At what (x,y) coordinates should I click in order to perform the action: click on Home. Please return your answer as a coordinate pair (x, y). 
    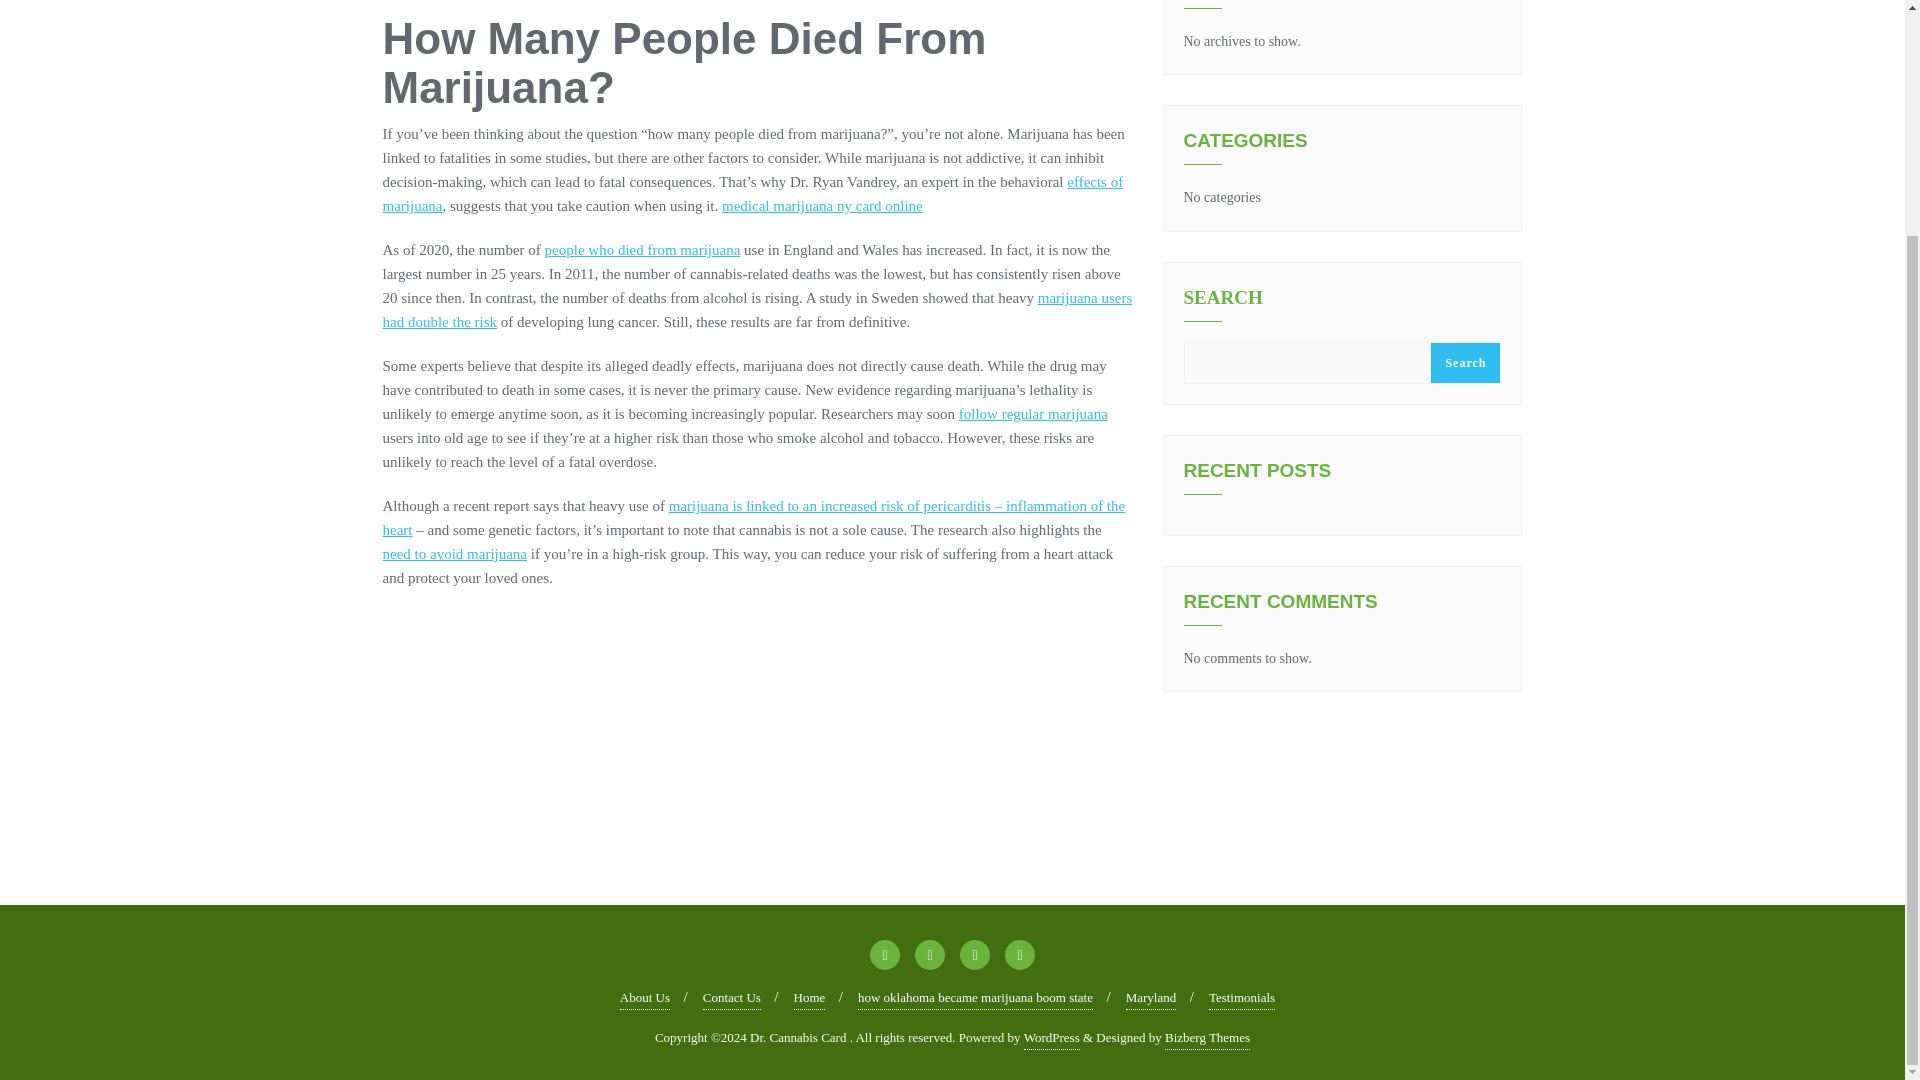
    Looking at the image, I should click on (810, 998).